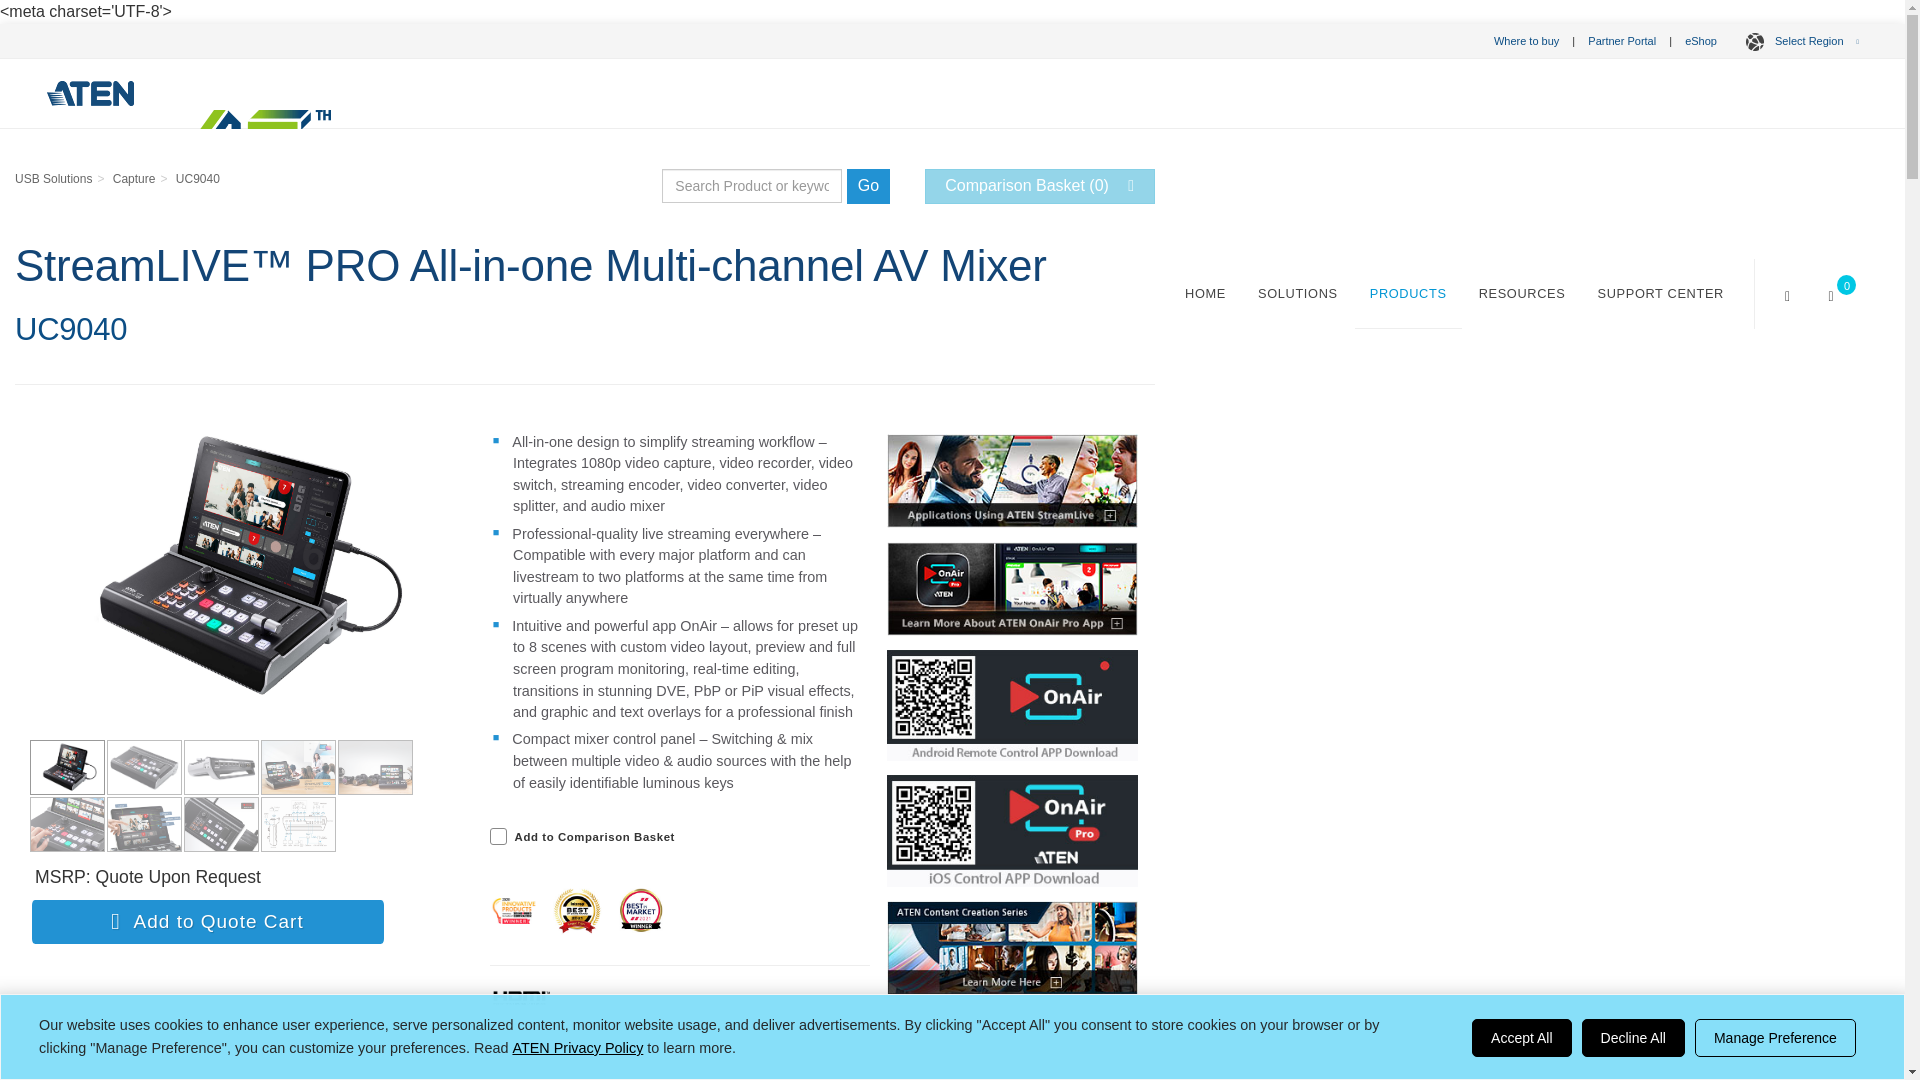 The width and height of the screenshot is (1920, 1080). I want to click on eShop, so click(1700, 40).